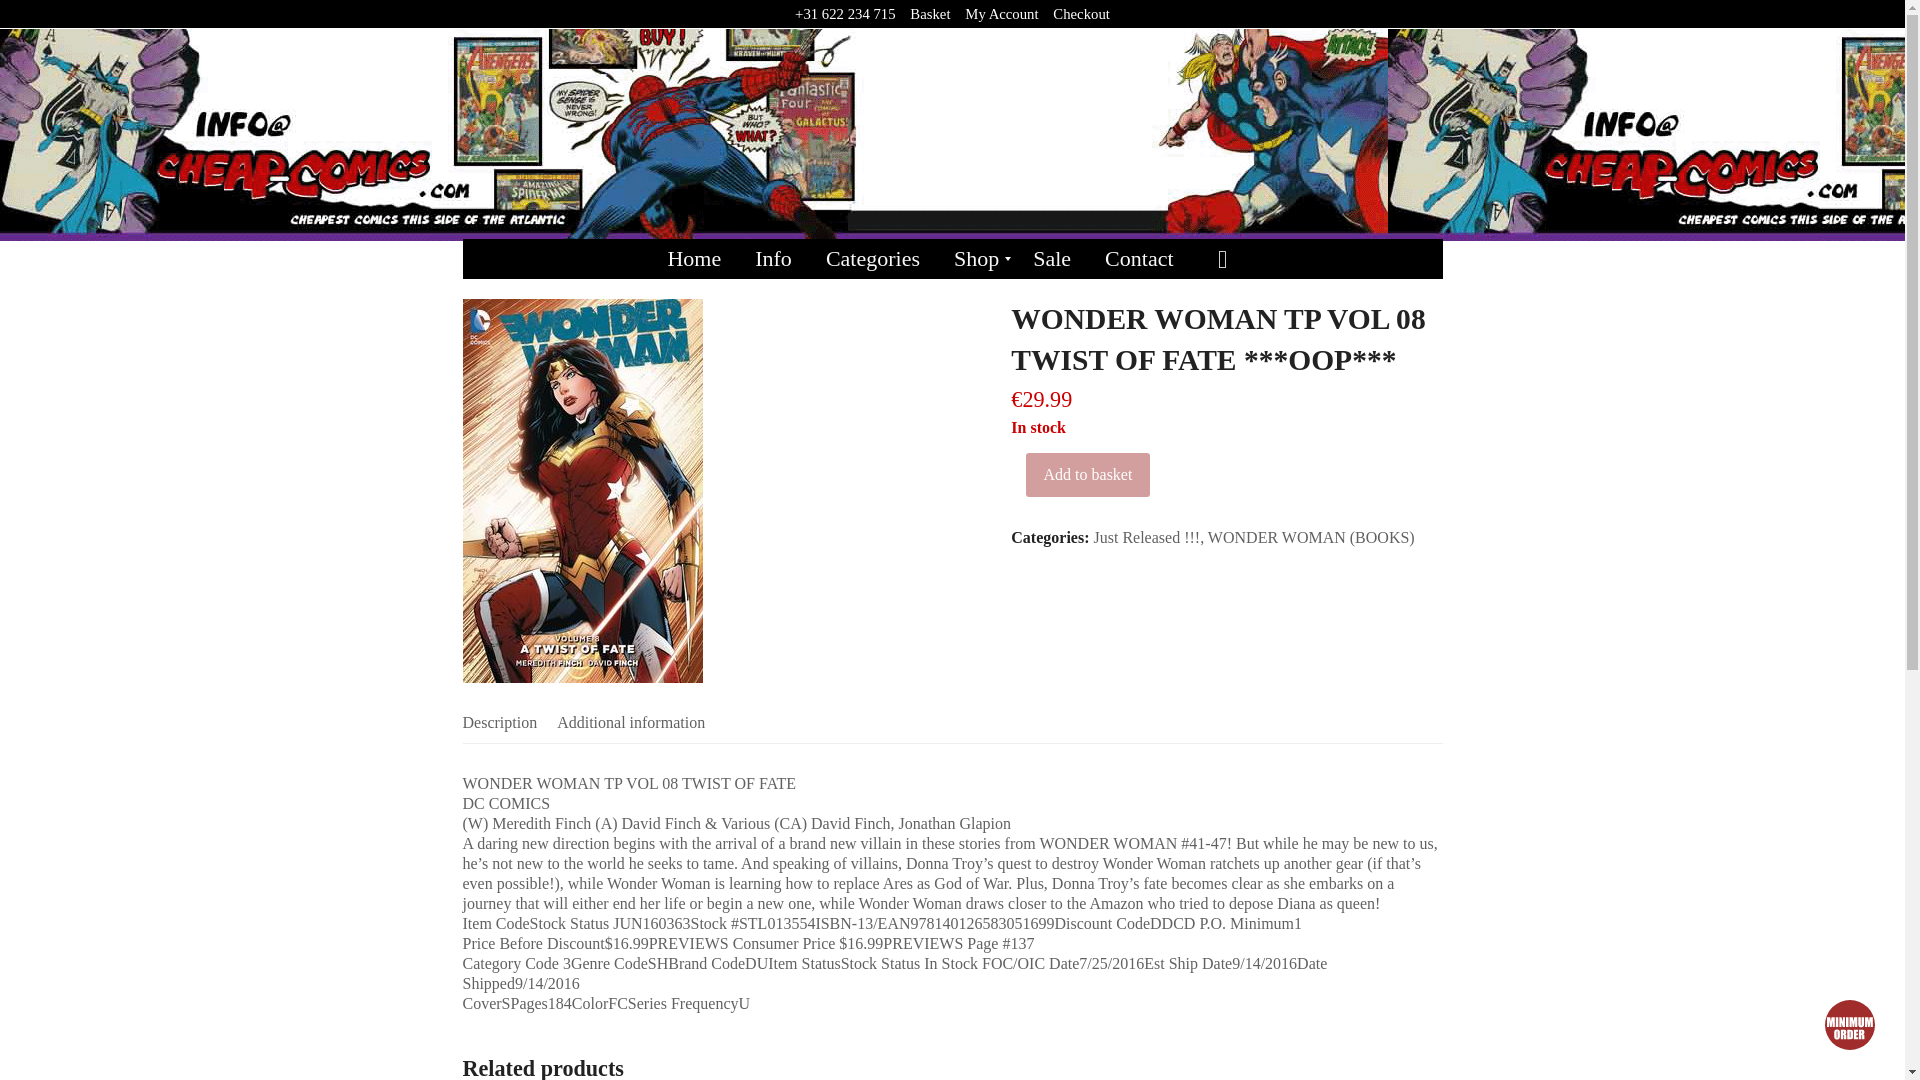 This screenshot has width=1920, height=1080. Describe the element at coordinates (694, 258) in the screenshot. I see `Home` at that location.